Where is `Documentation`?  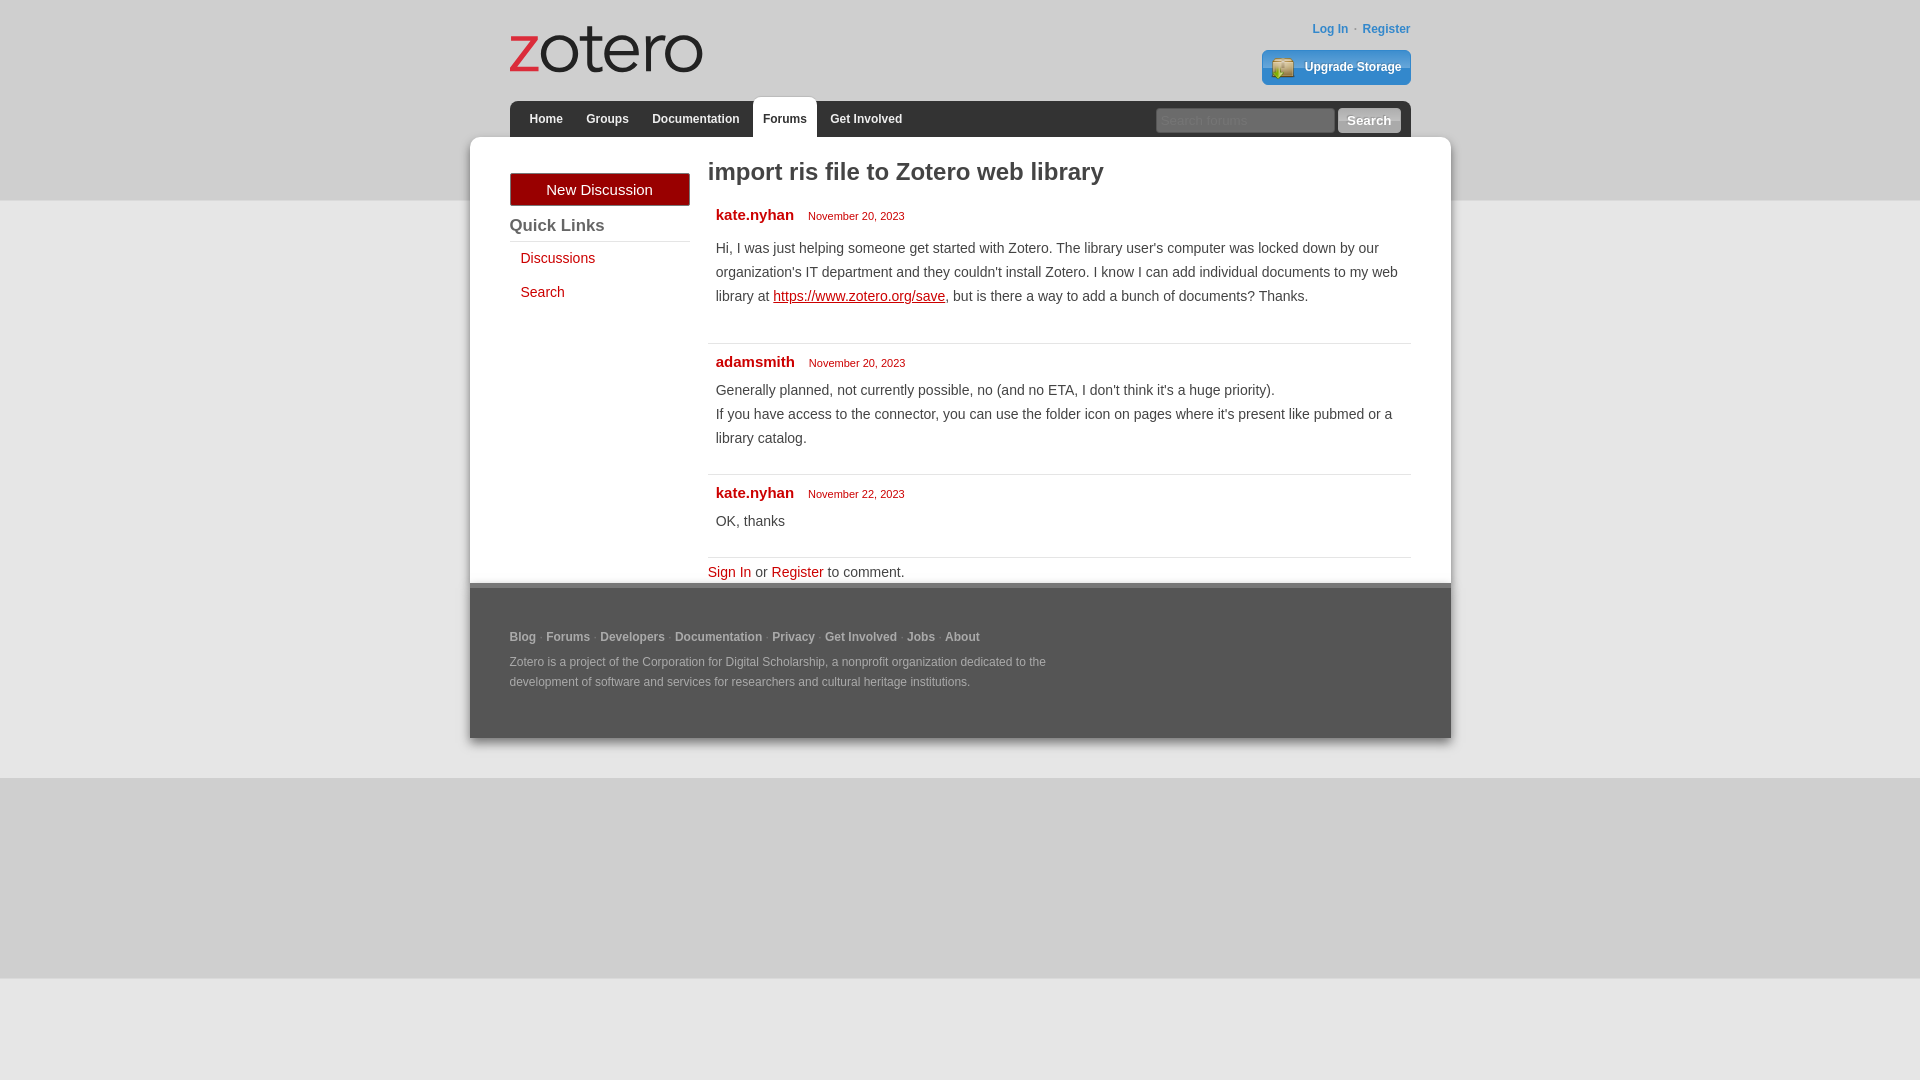 Documentation is located at coordinates (718, 636).